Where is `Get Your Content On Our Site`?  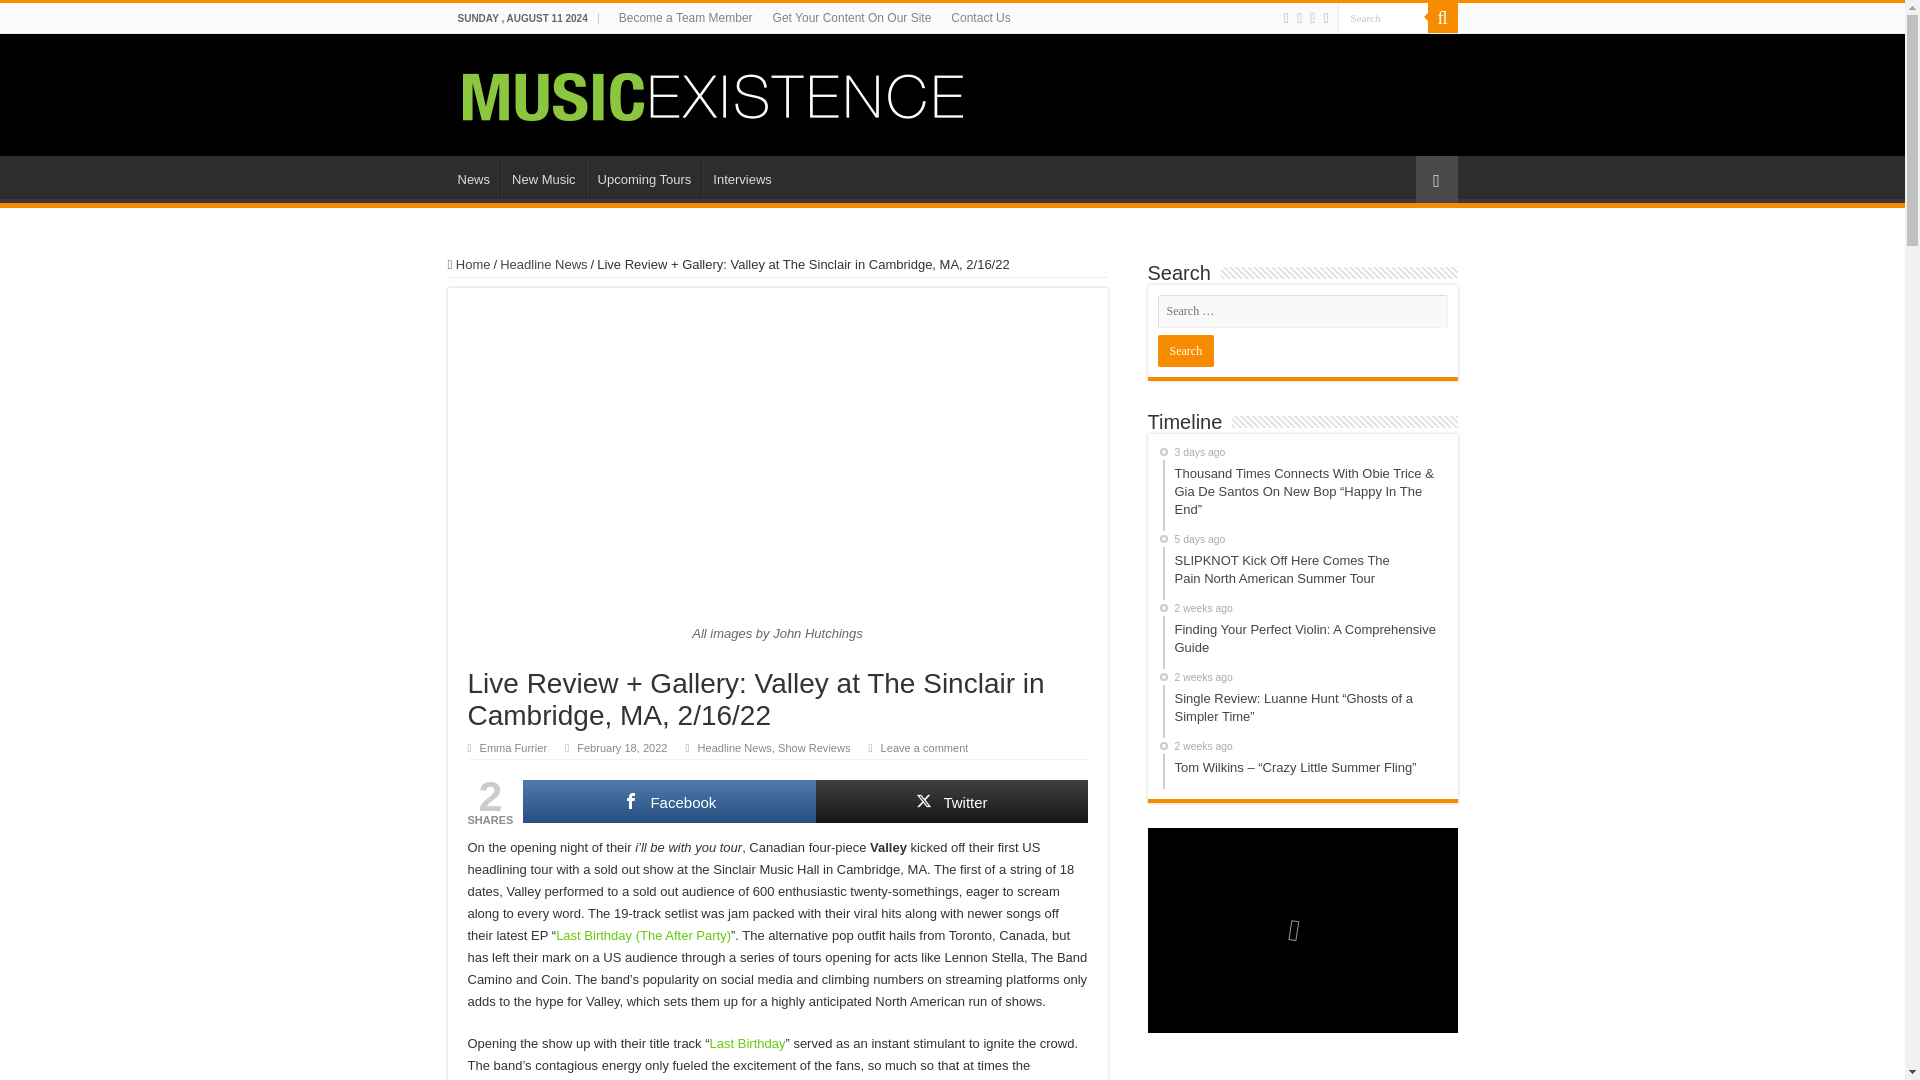 Get Your Content On Our Site is located at coordinates (852, 18).